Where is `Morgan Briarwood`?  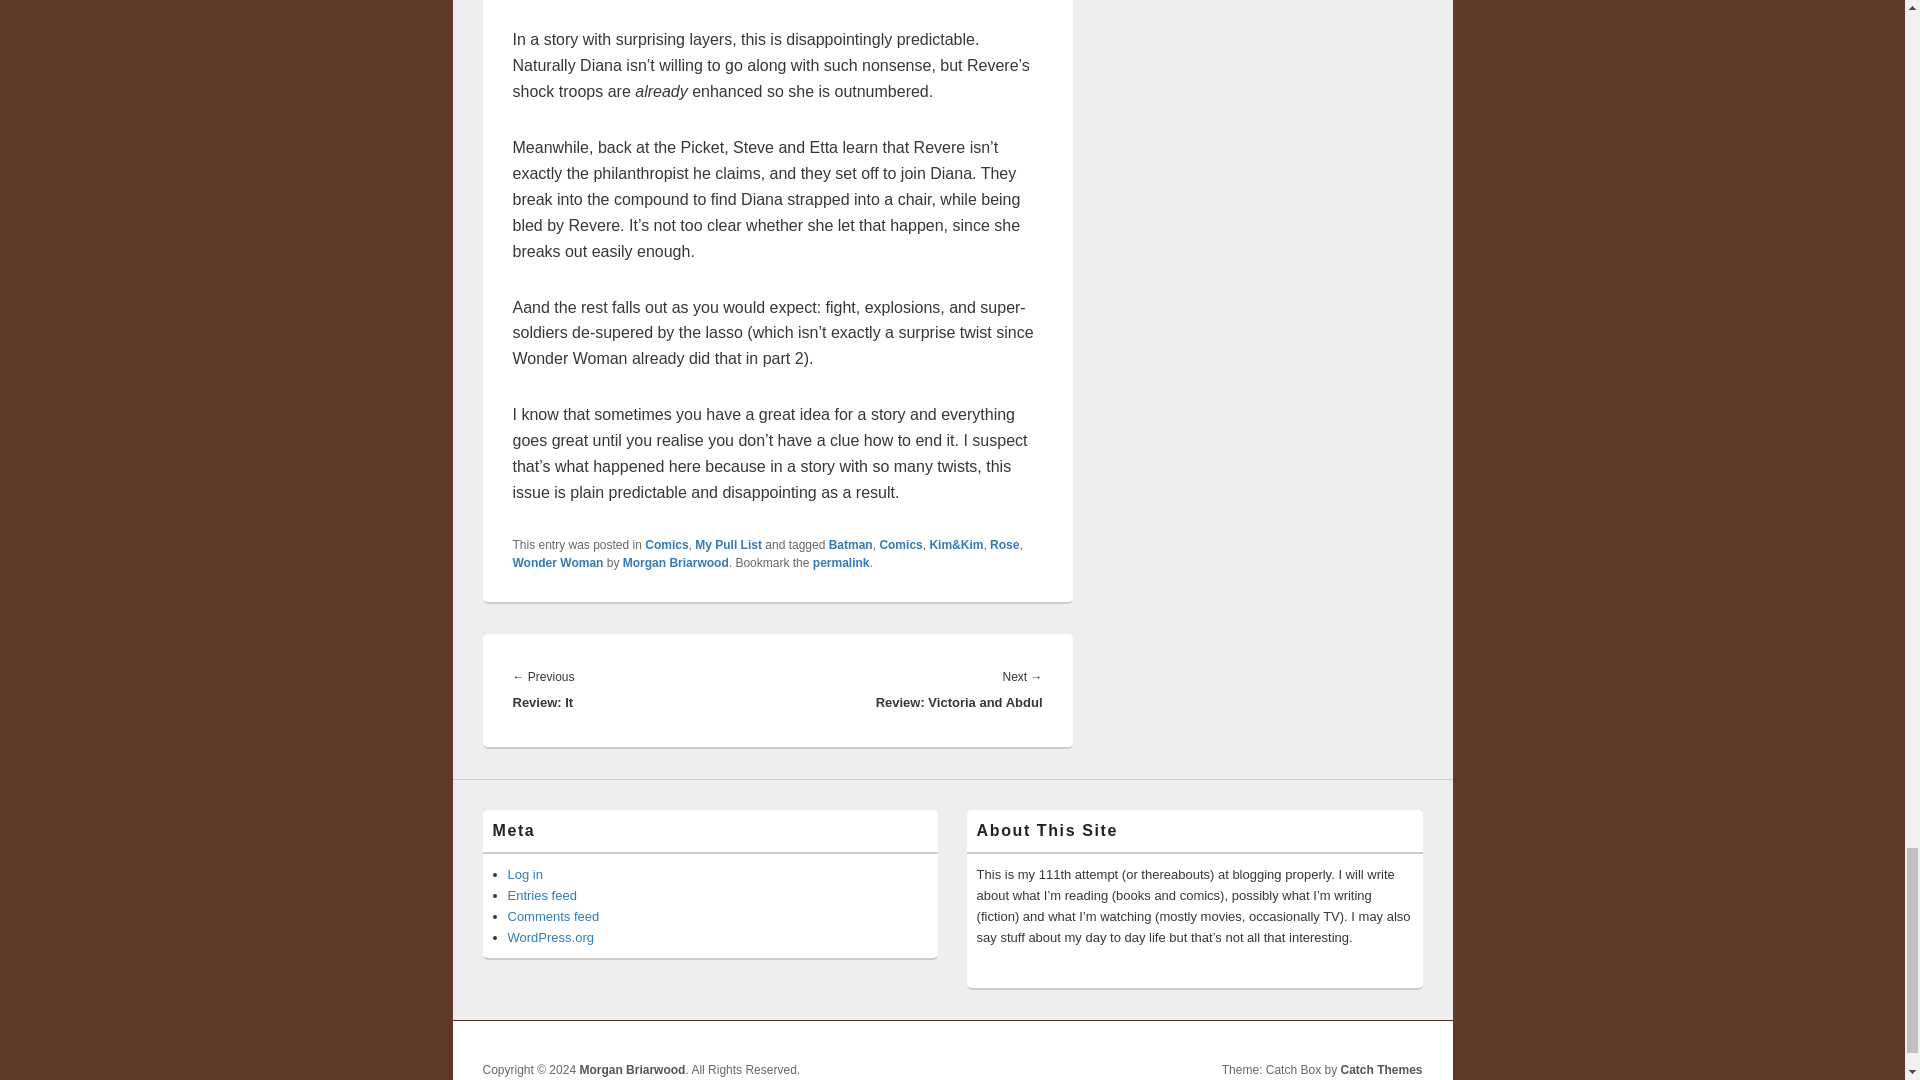 Morgan Briarwood is located at coordinates (676, 563).